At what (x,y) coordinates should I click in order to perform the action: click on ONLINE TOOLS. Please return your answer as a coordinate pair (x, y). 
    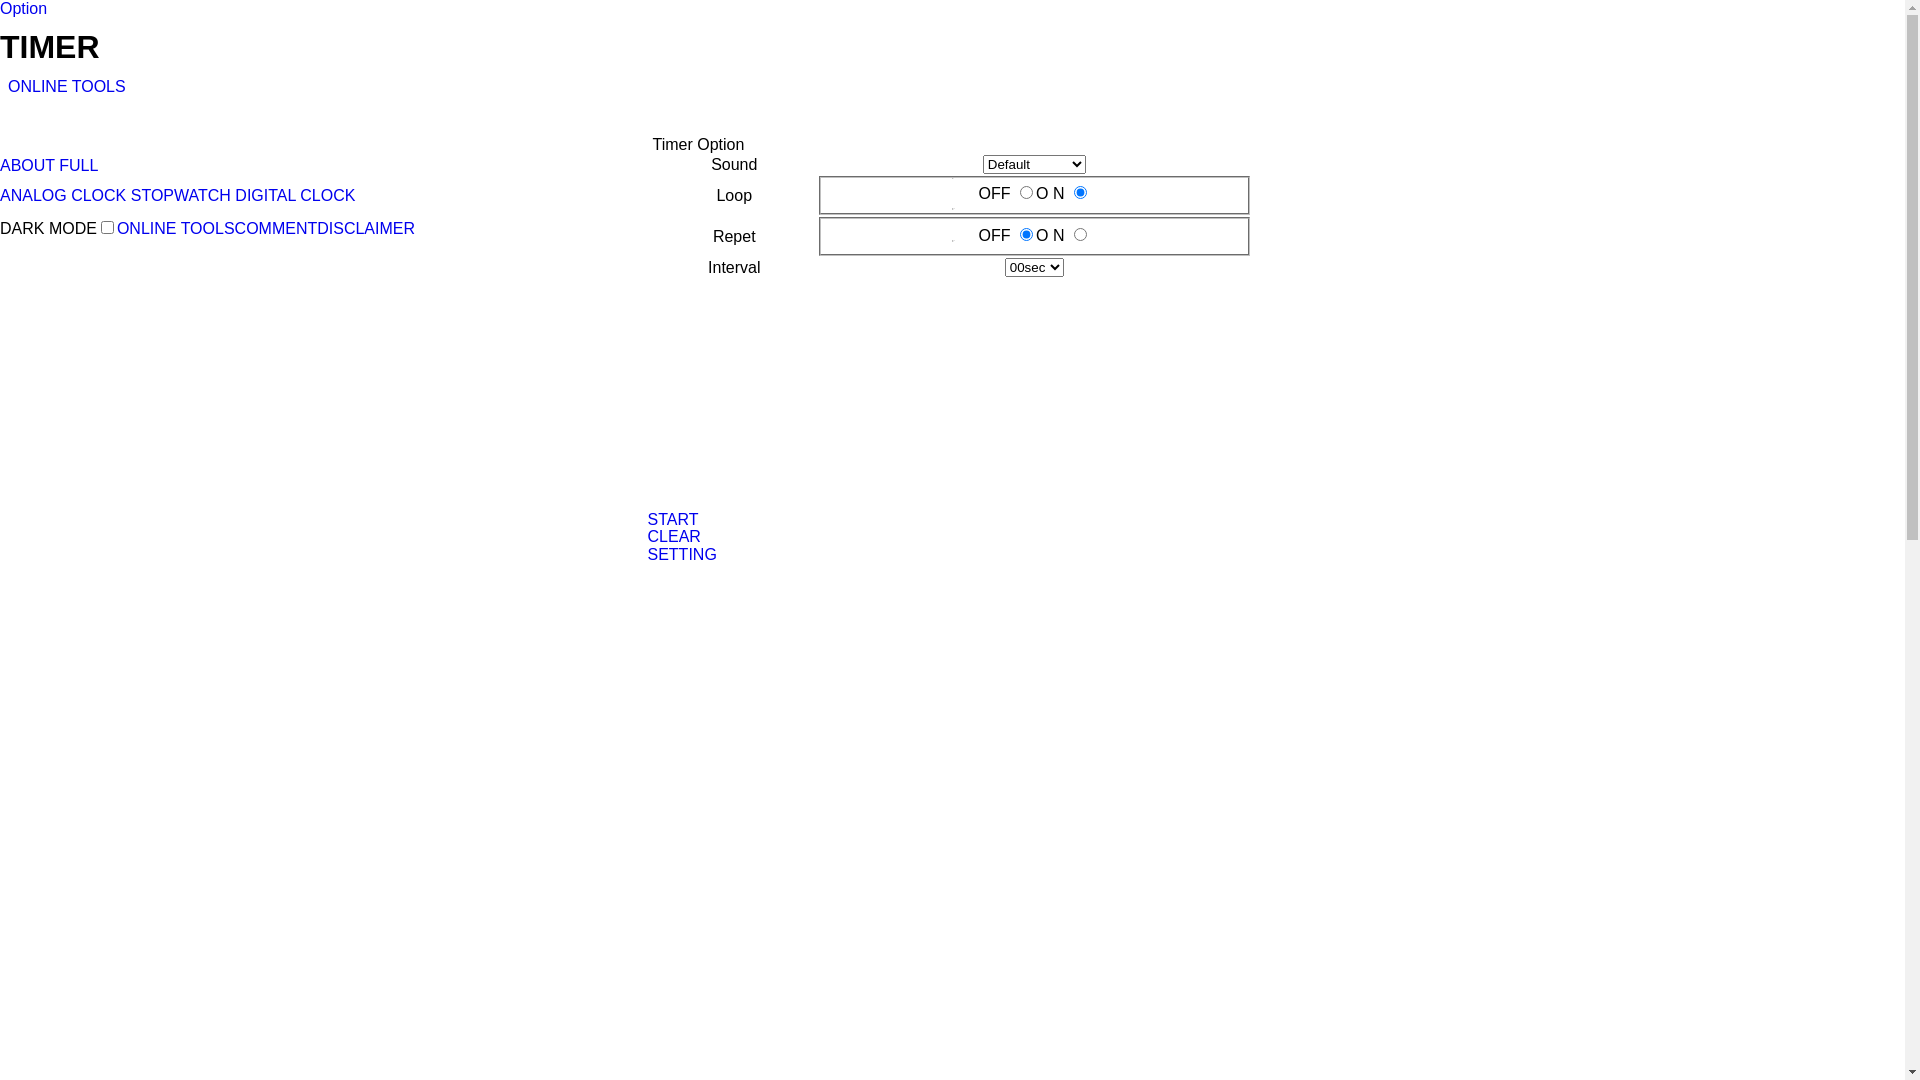
    Looking at the image, I should click on (176, 228).